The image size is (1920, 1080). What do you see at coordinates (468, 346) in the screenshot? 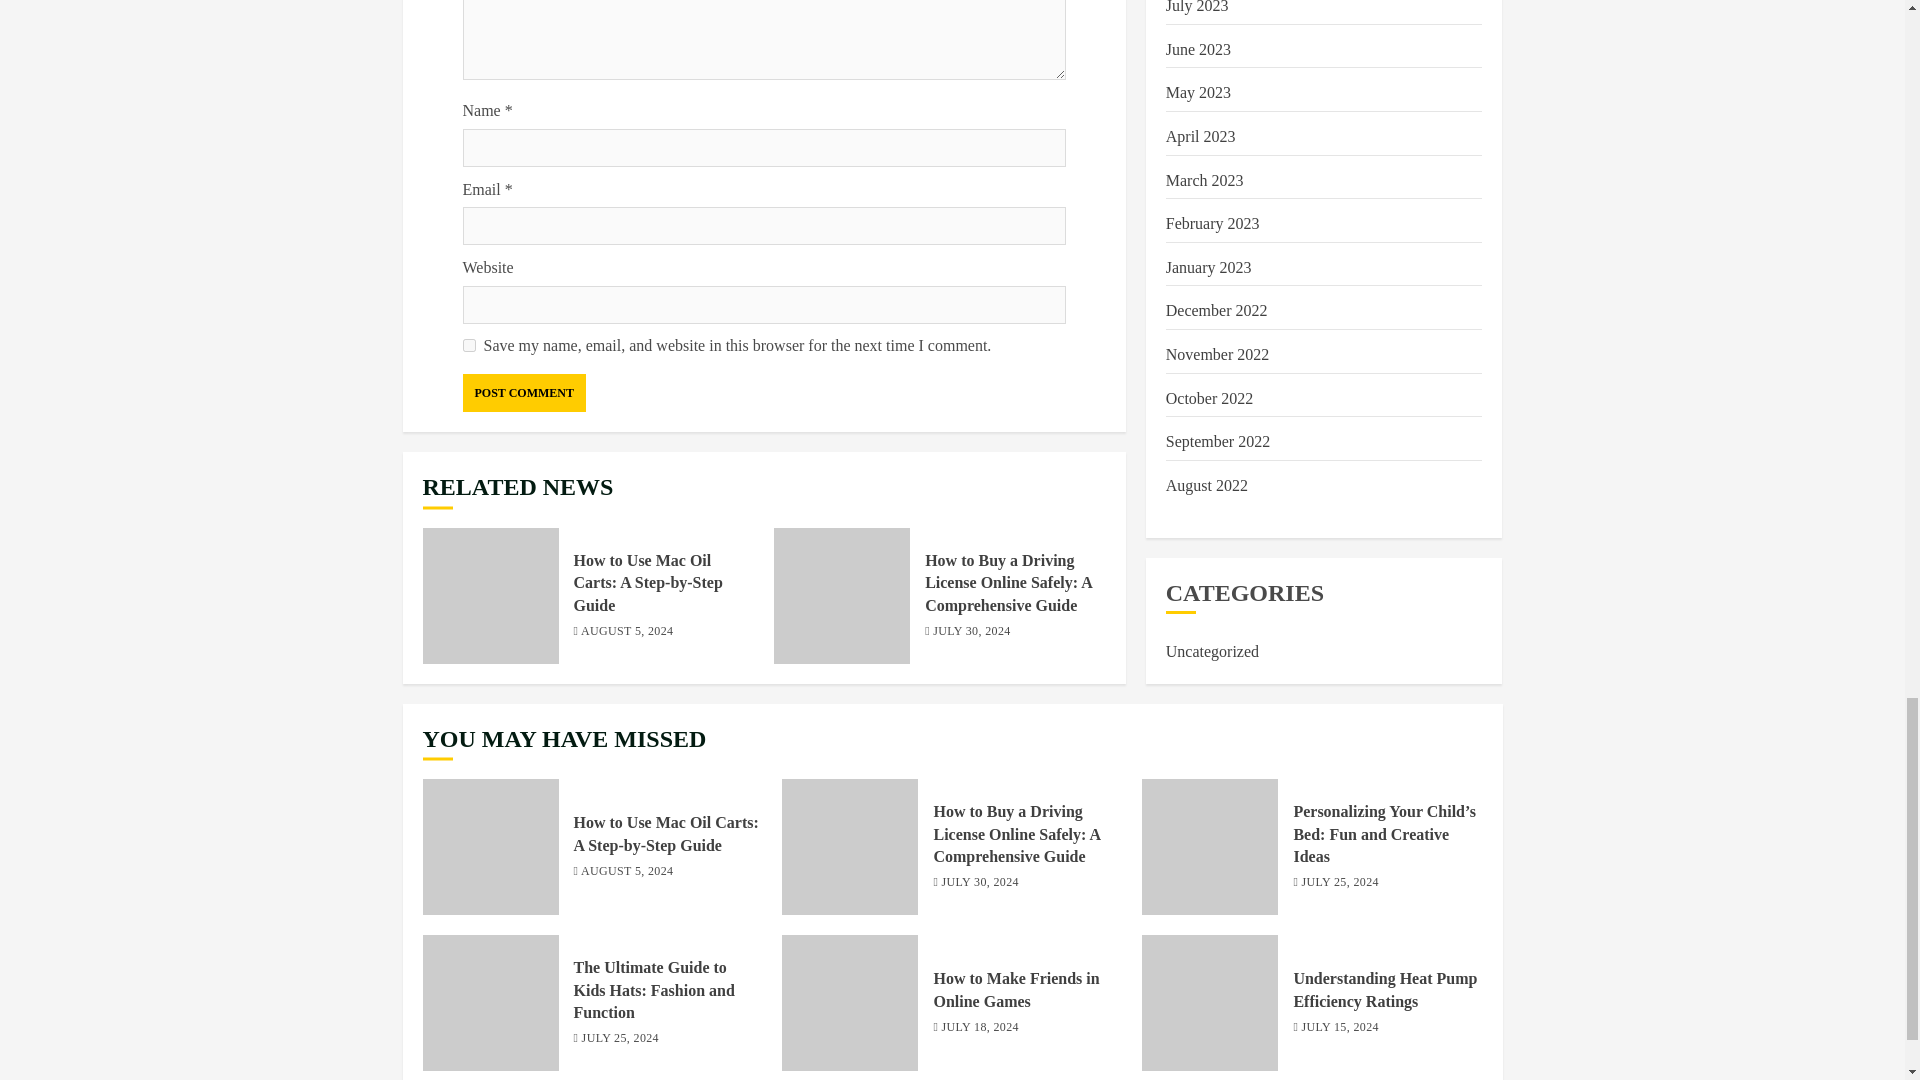
I see `yes` at bounding box center [468, 346].